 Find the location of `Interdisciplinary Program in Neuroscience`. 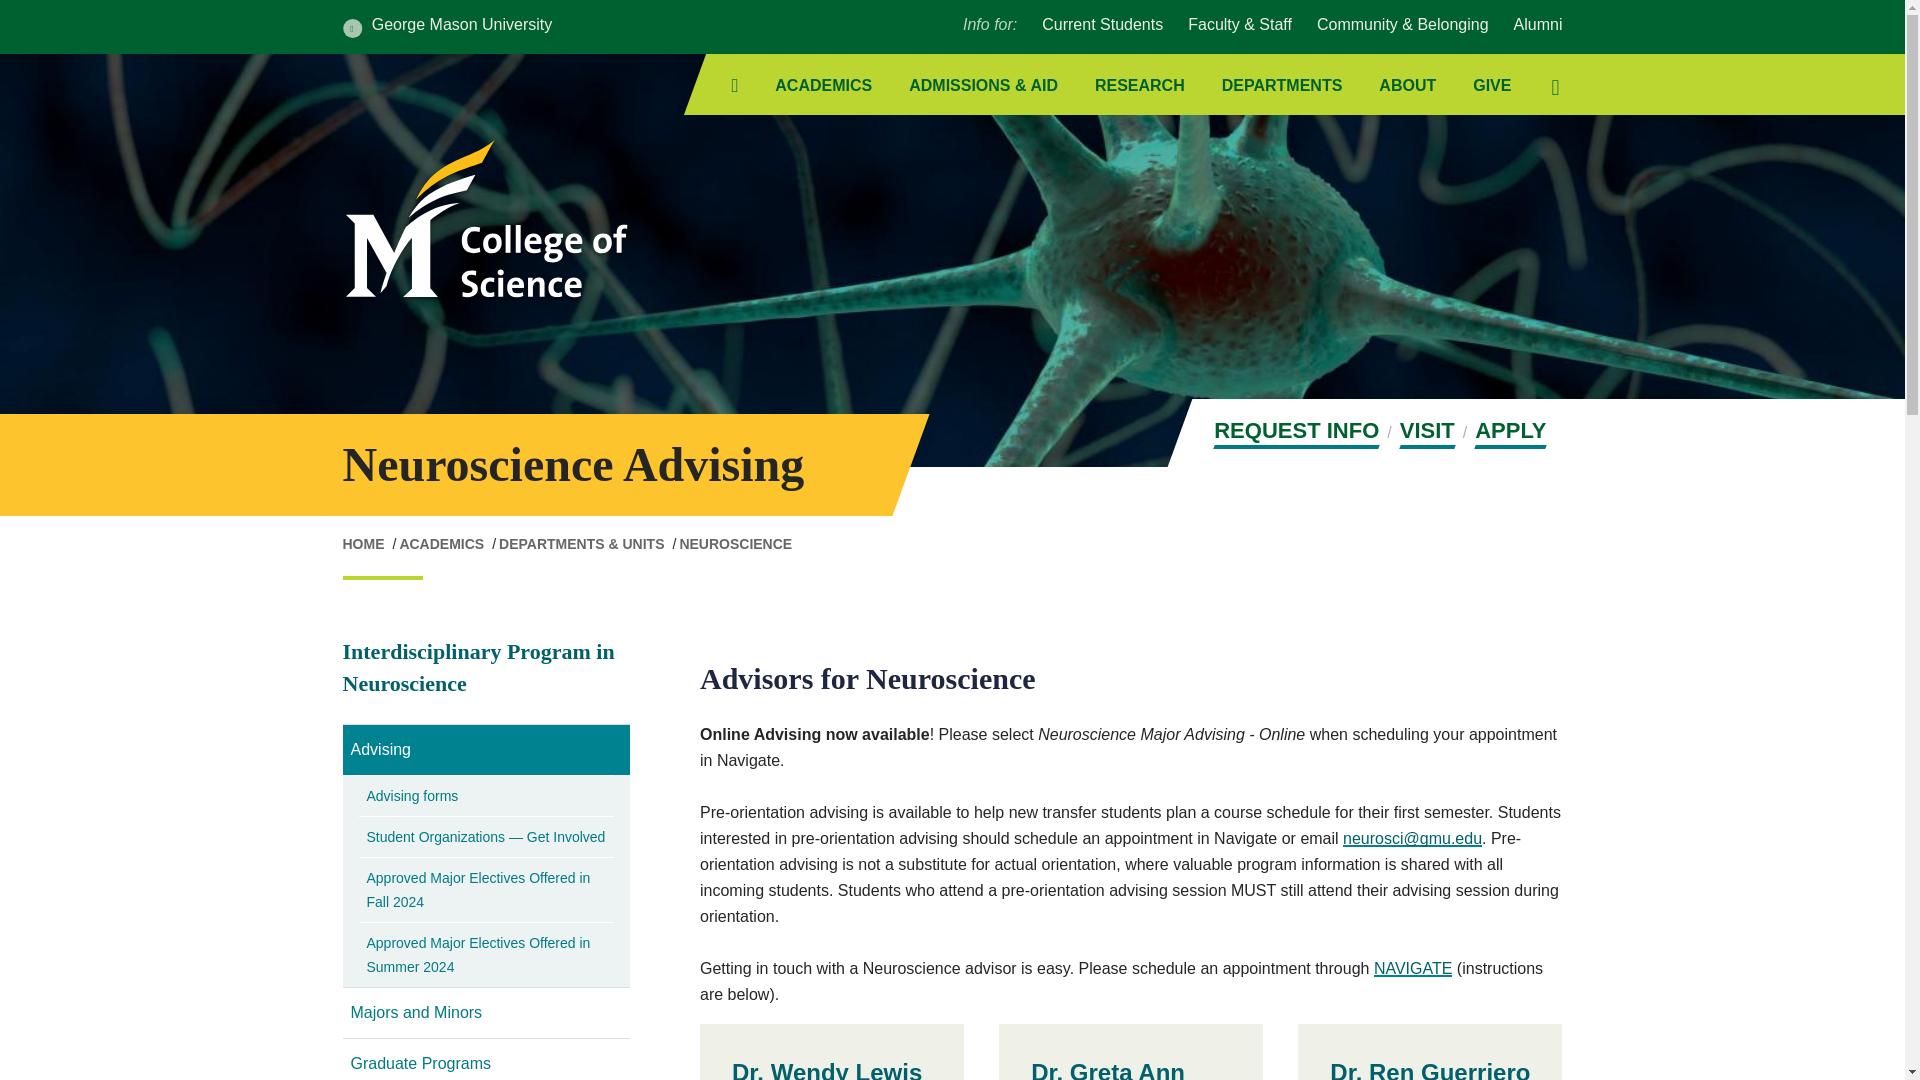

Interdisciplinary Program in Neuroscience is located at coordinates (478, 667).